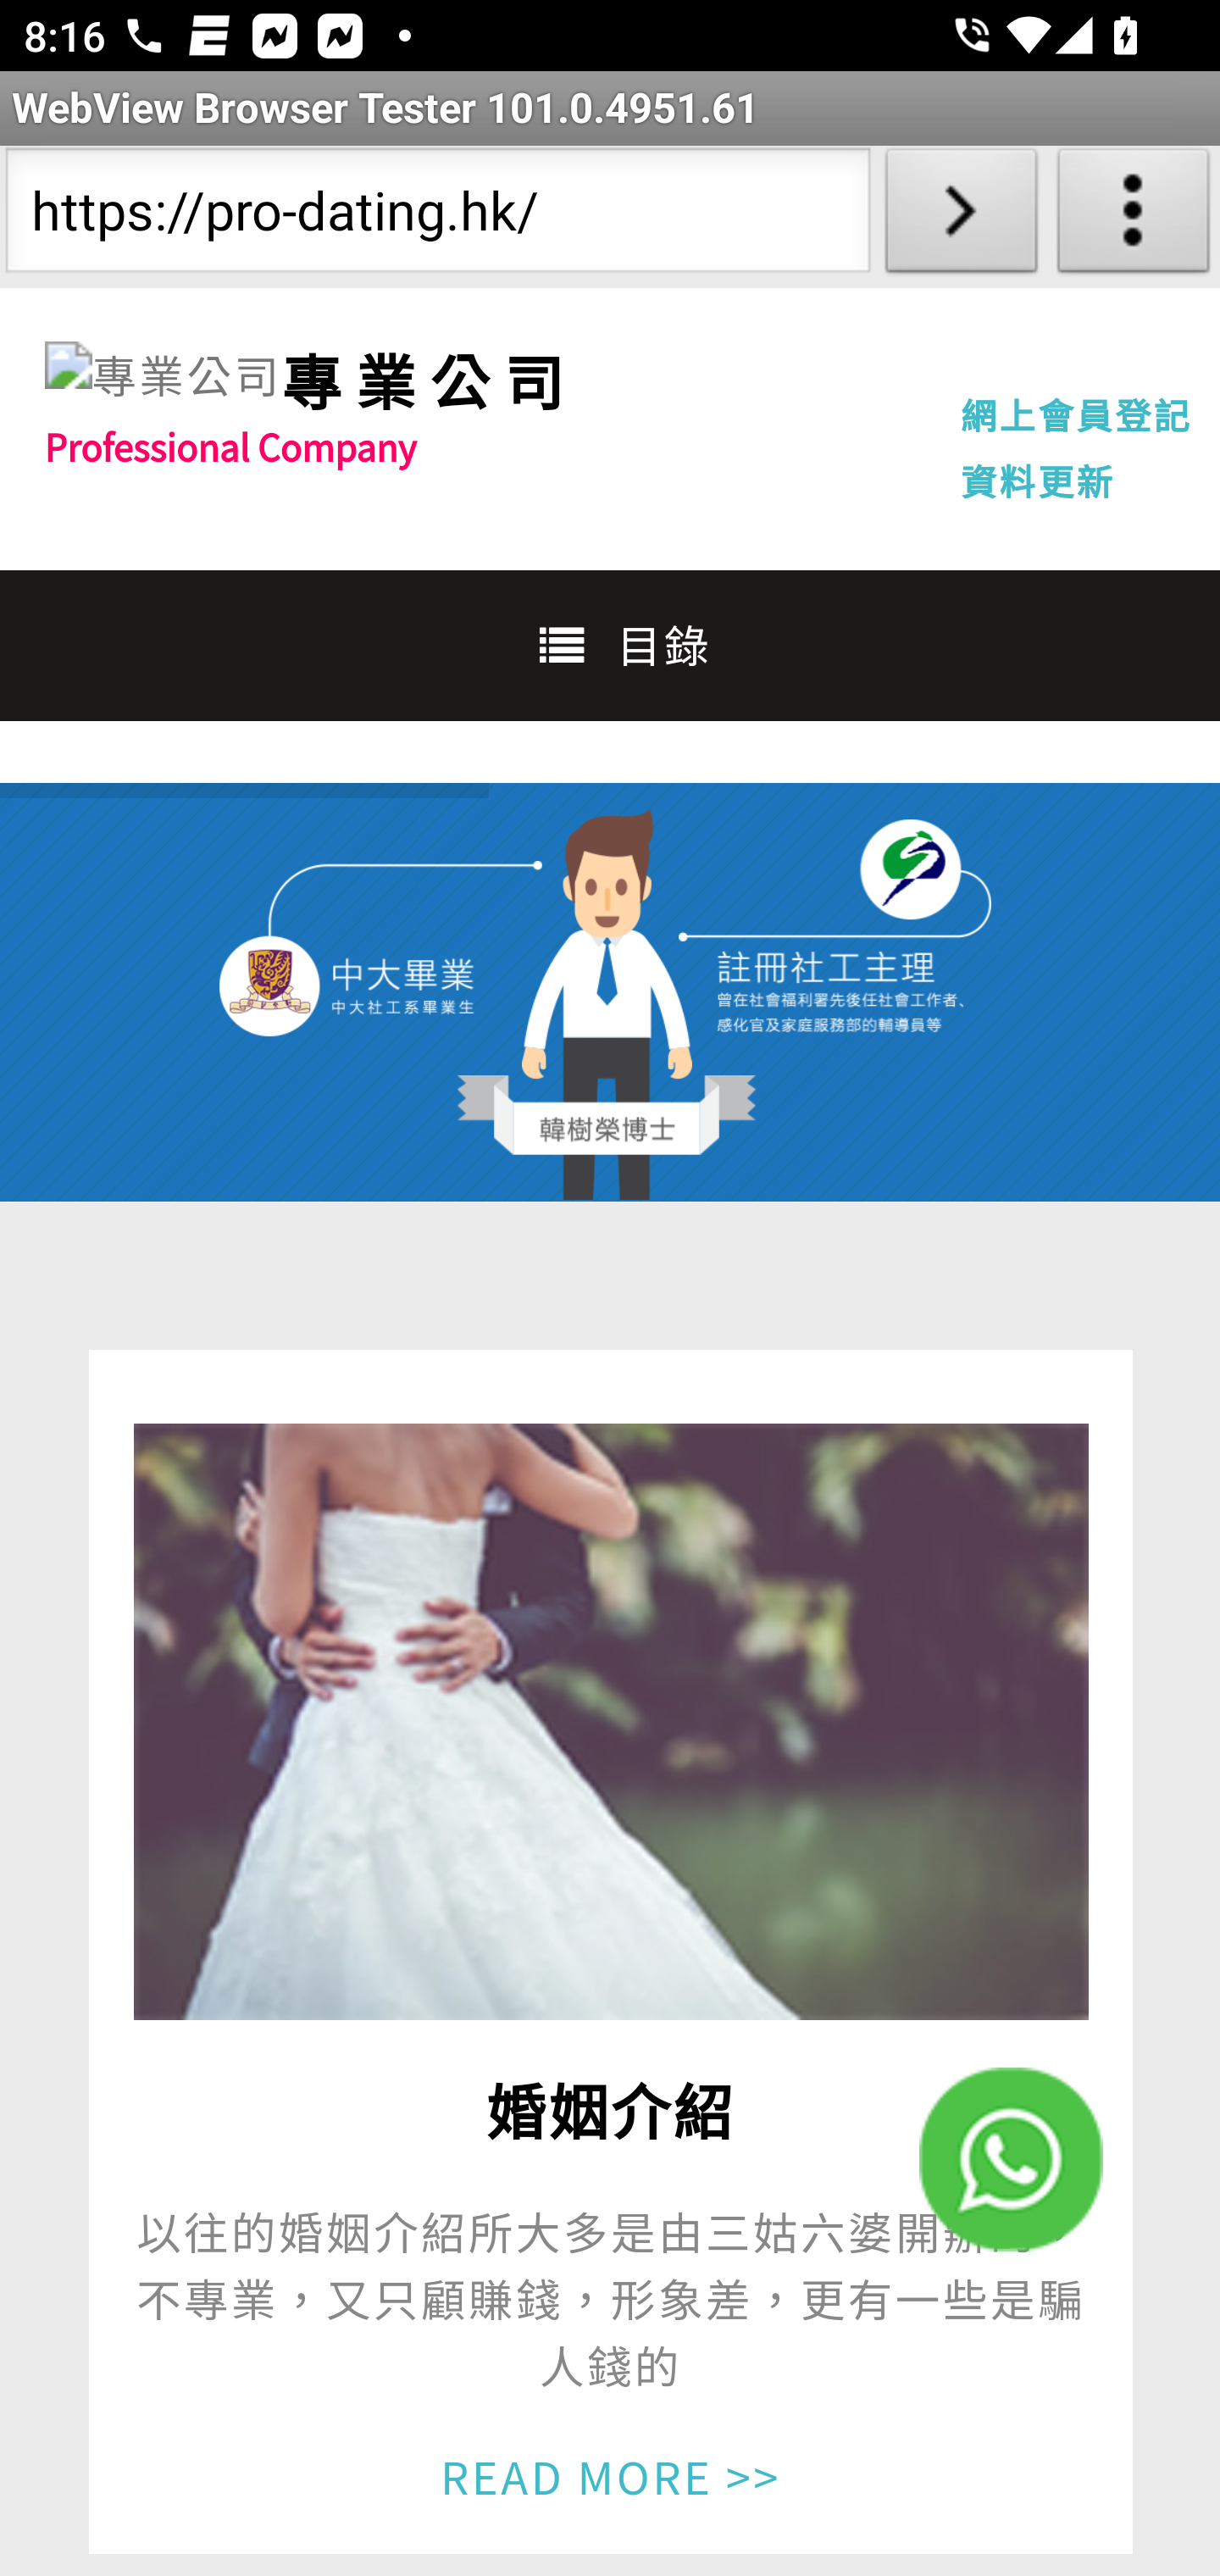  I want to click on Load URL, so click(961, 217).